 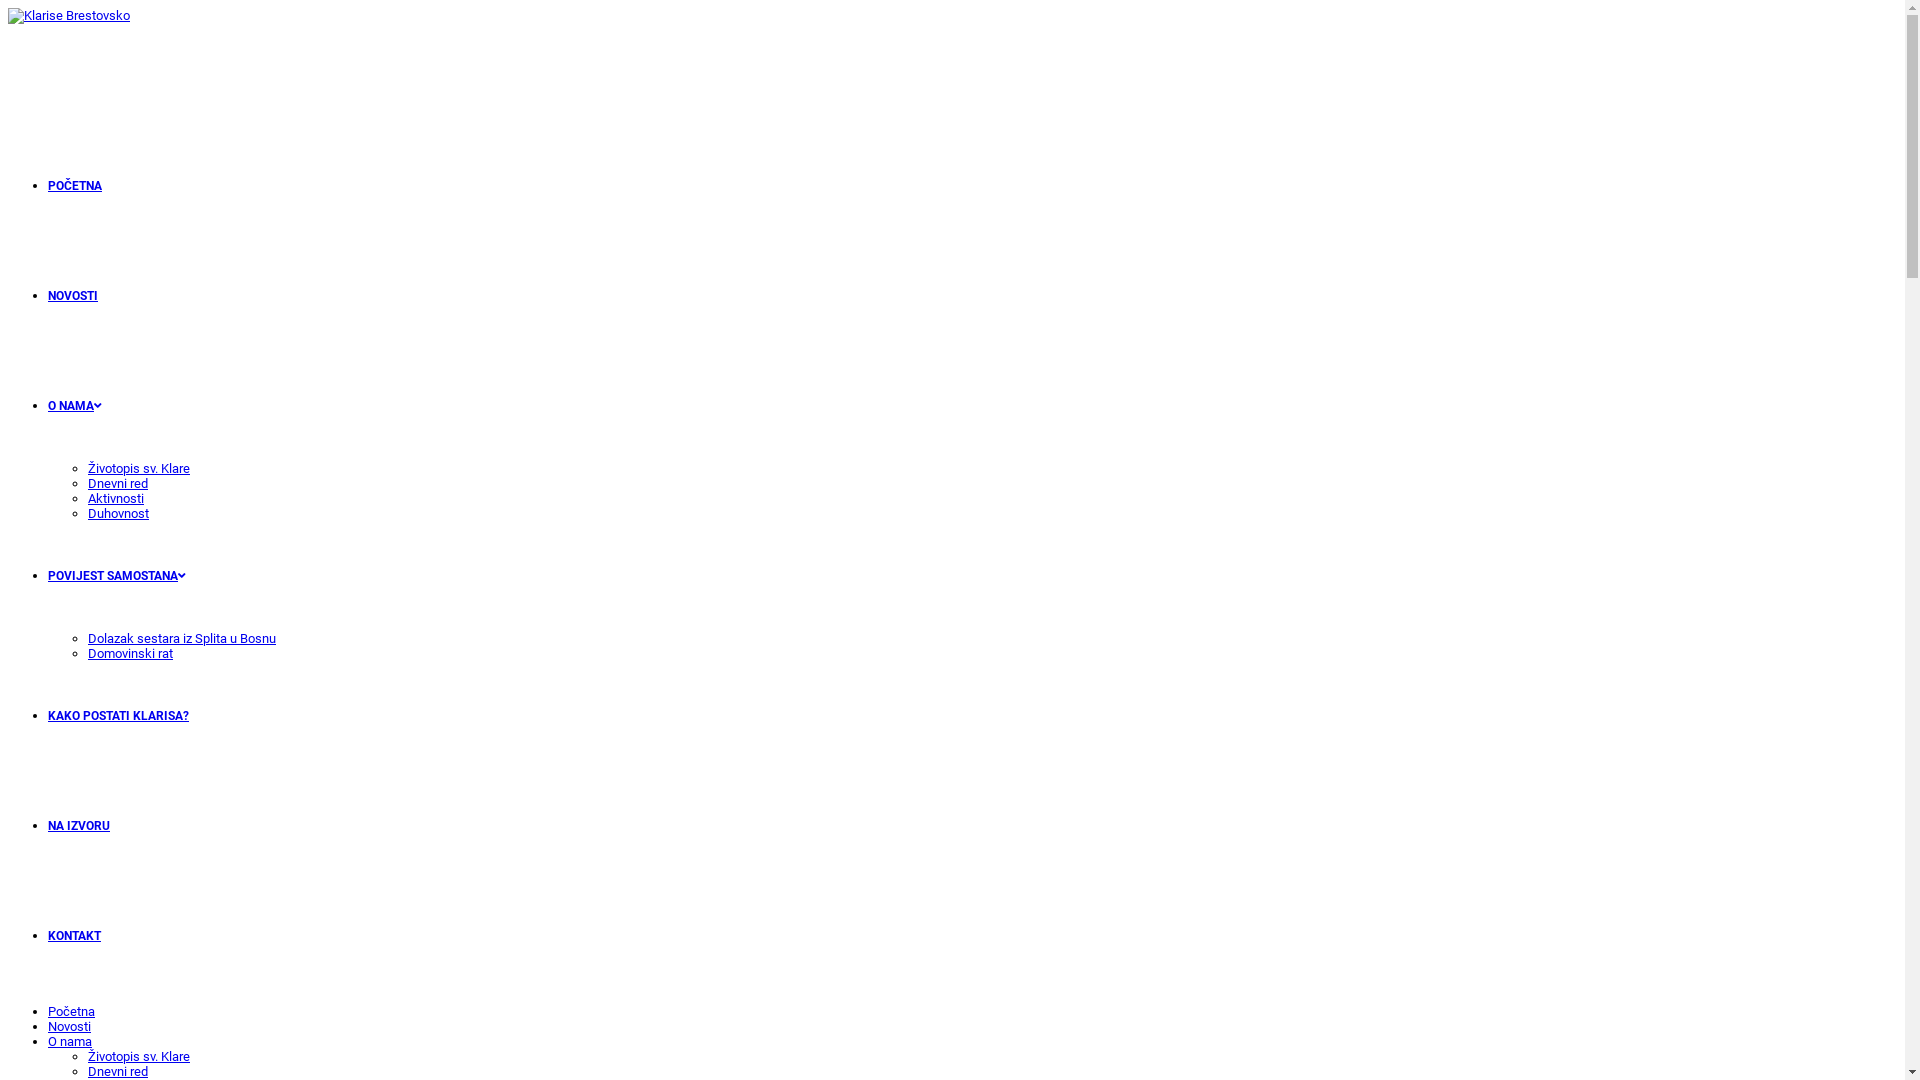 I want to click on POVIJEST SAMOSTANA, so click(x=117, y=576).